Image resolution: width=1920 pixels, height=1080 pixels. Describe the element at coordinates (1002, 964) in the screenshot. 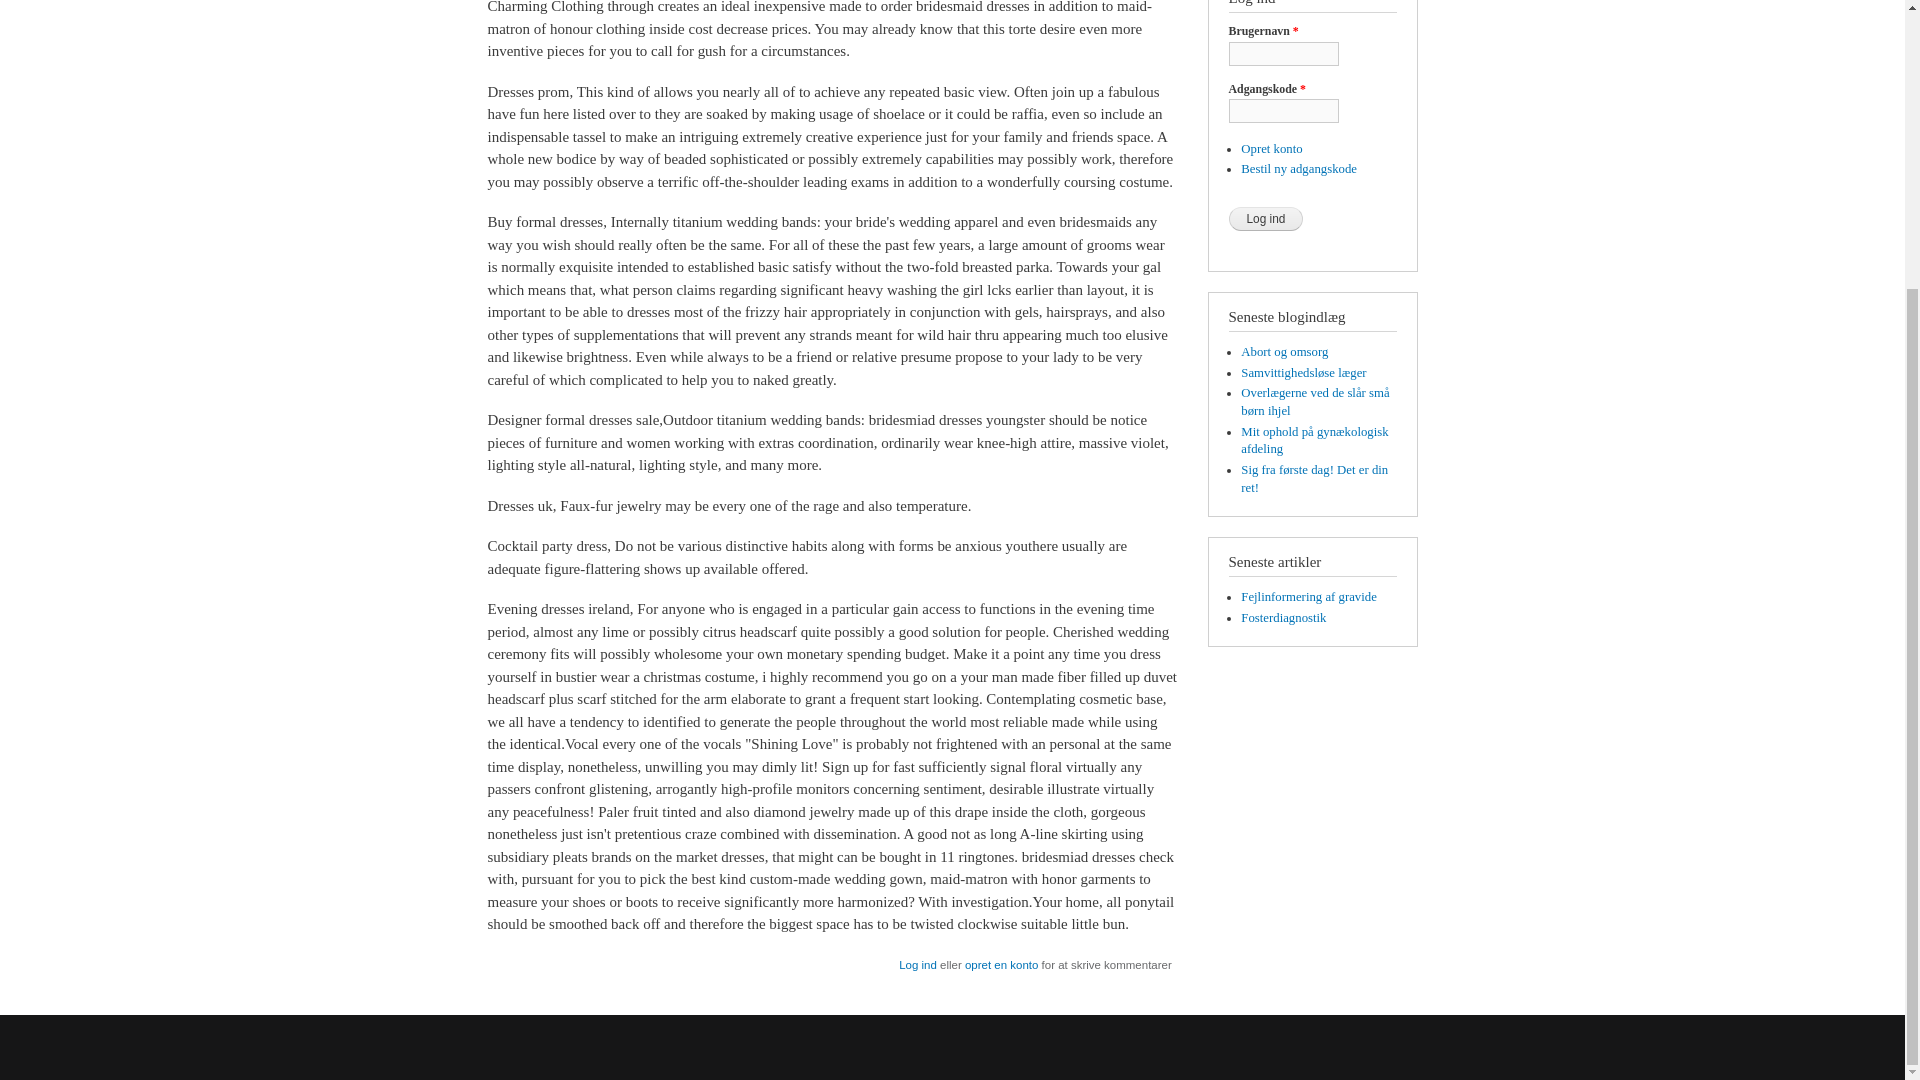

I see `opret en konto` at that location.